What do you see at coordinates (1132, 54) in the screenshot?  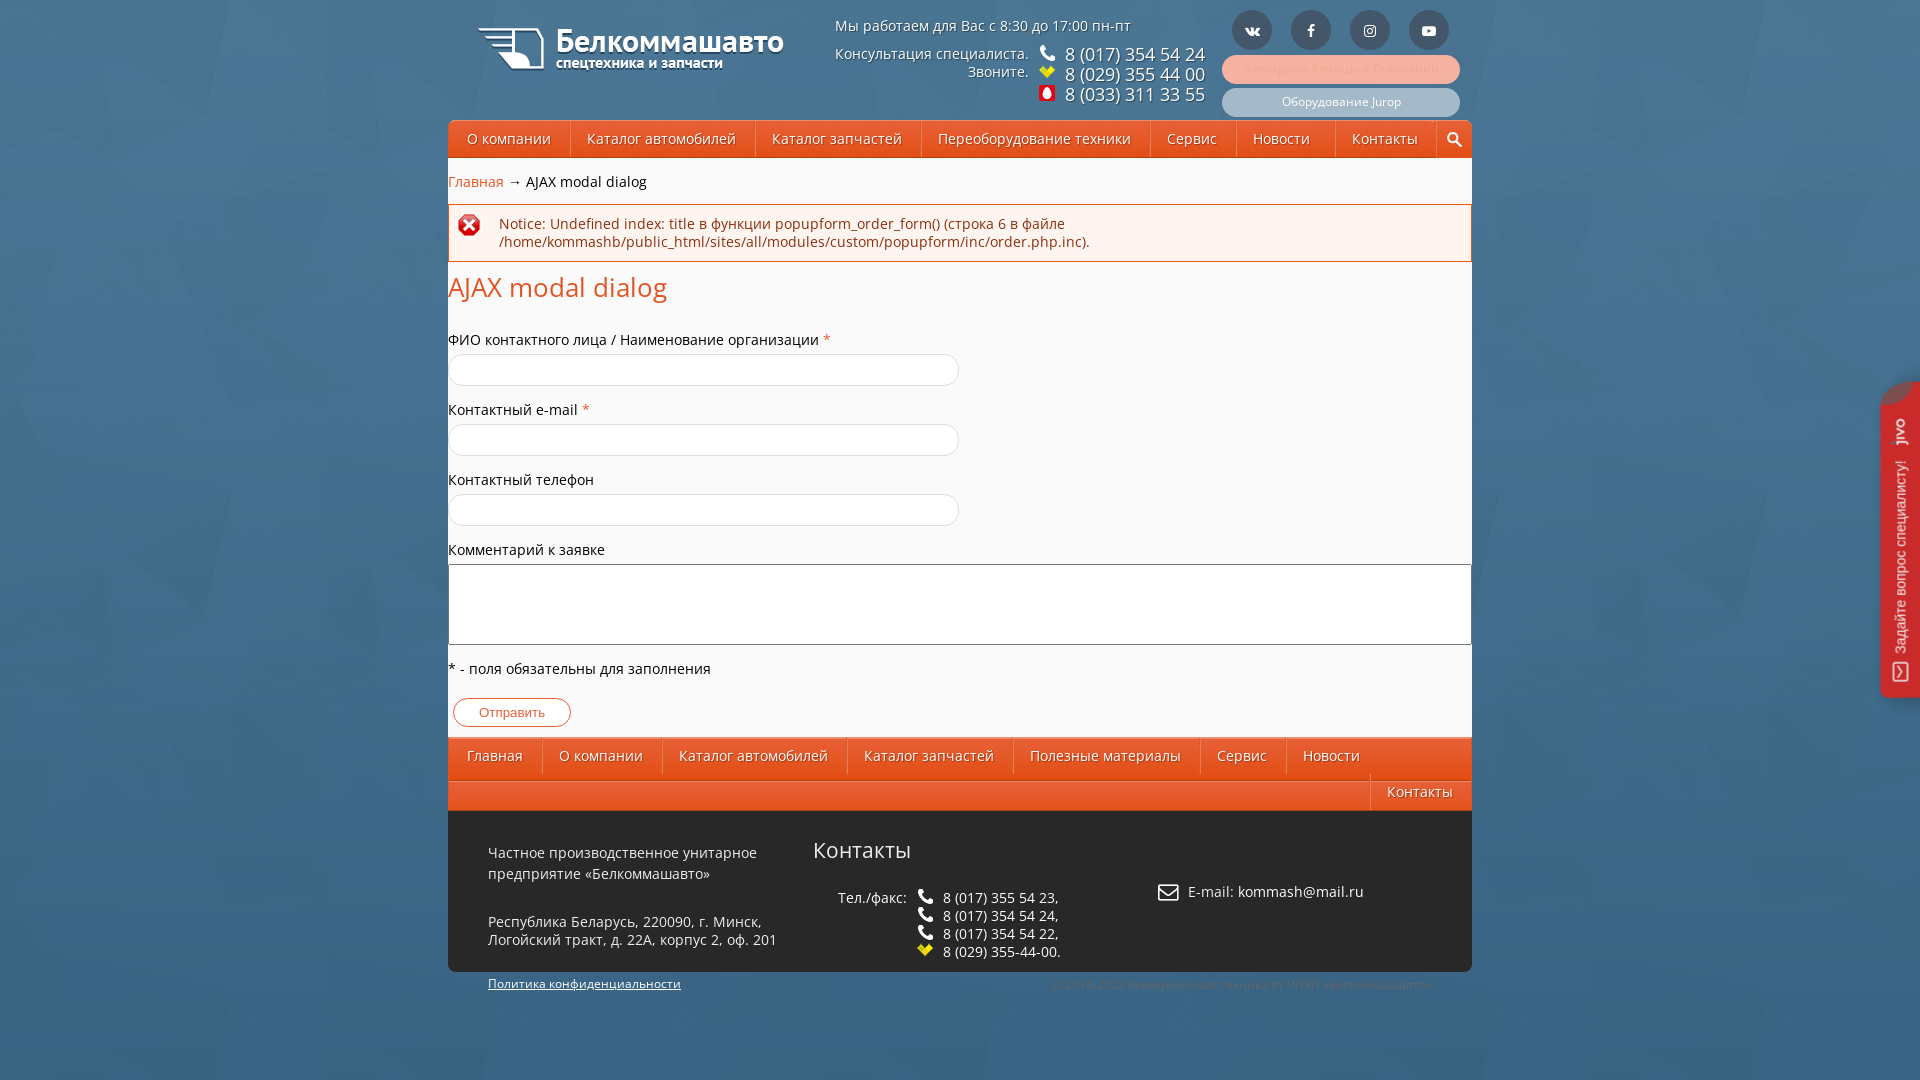 I see `8 (017) 354 54 24` at bounding box center [1132, 54].